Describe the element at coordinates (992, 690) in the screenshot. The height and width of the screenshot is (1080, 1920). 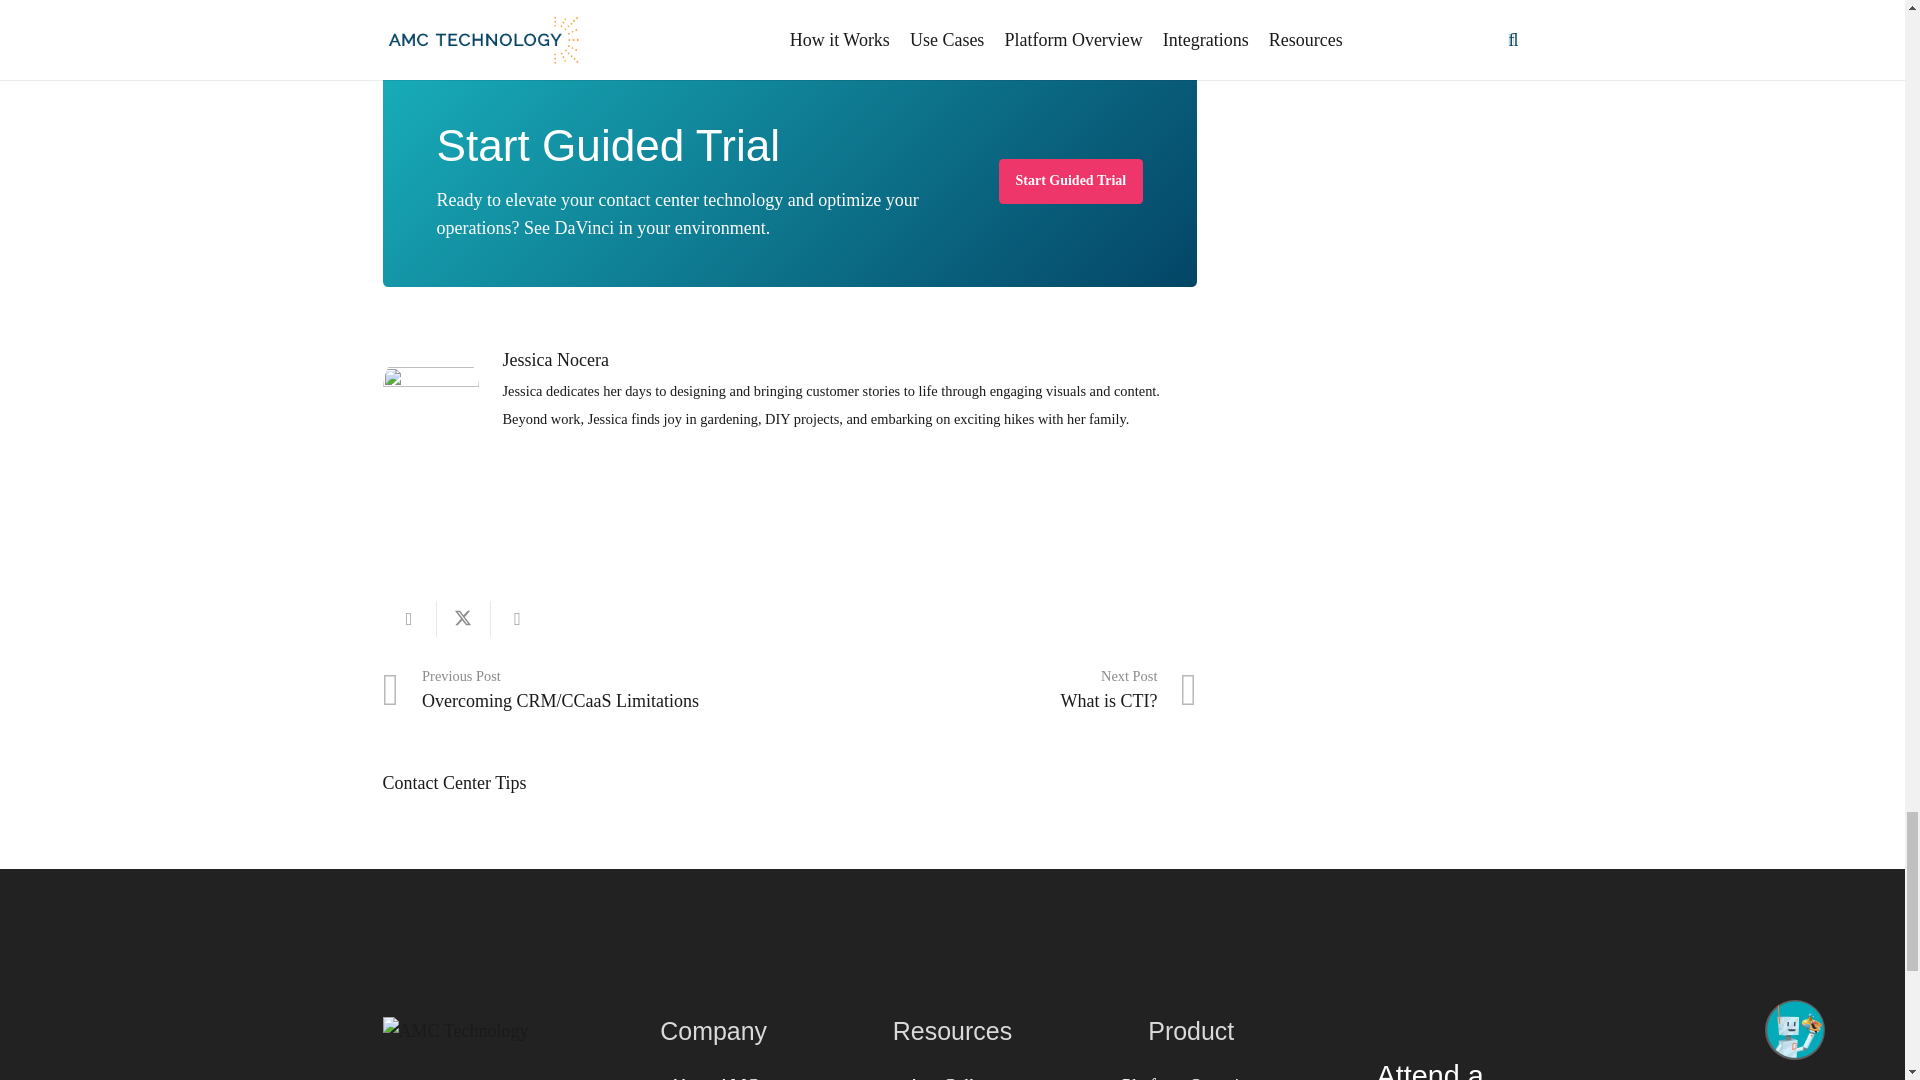
I see `What is CTI?` at that location.